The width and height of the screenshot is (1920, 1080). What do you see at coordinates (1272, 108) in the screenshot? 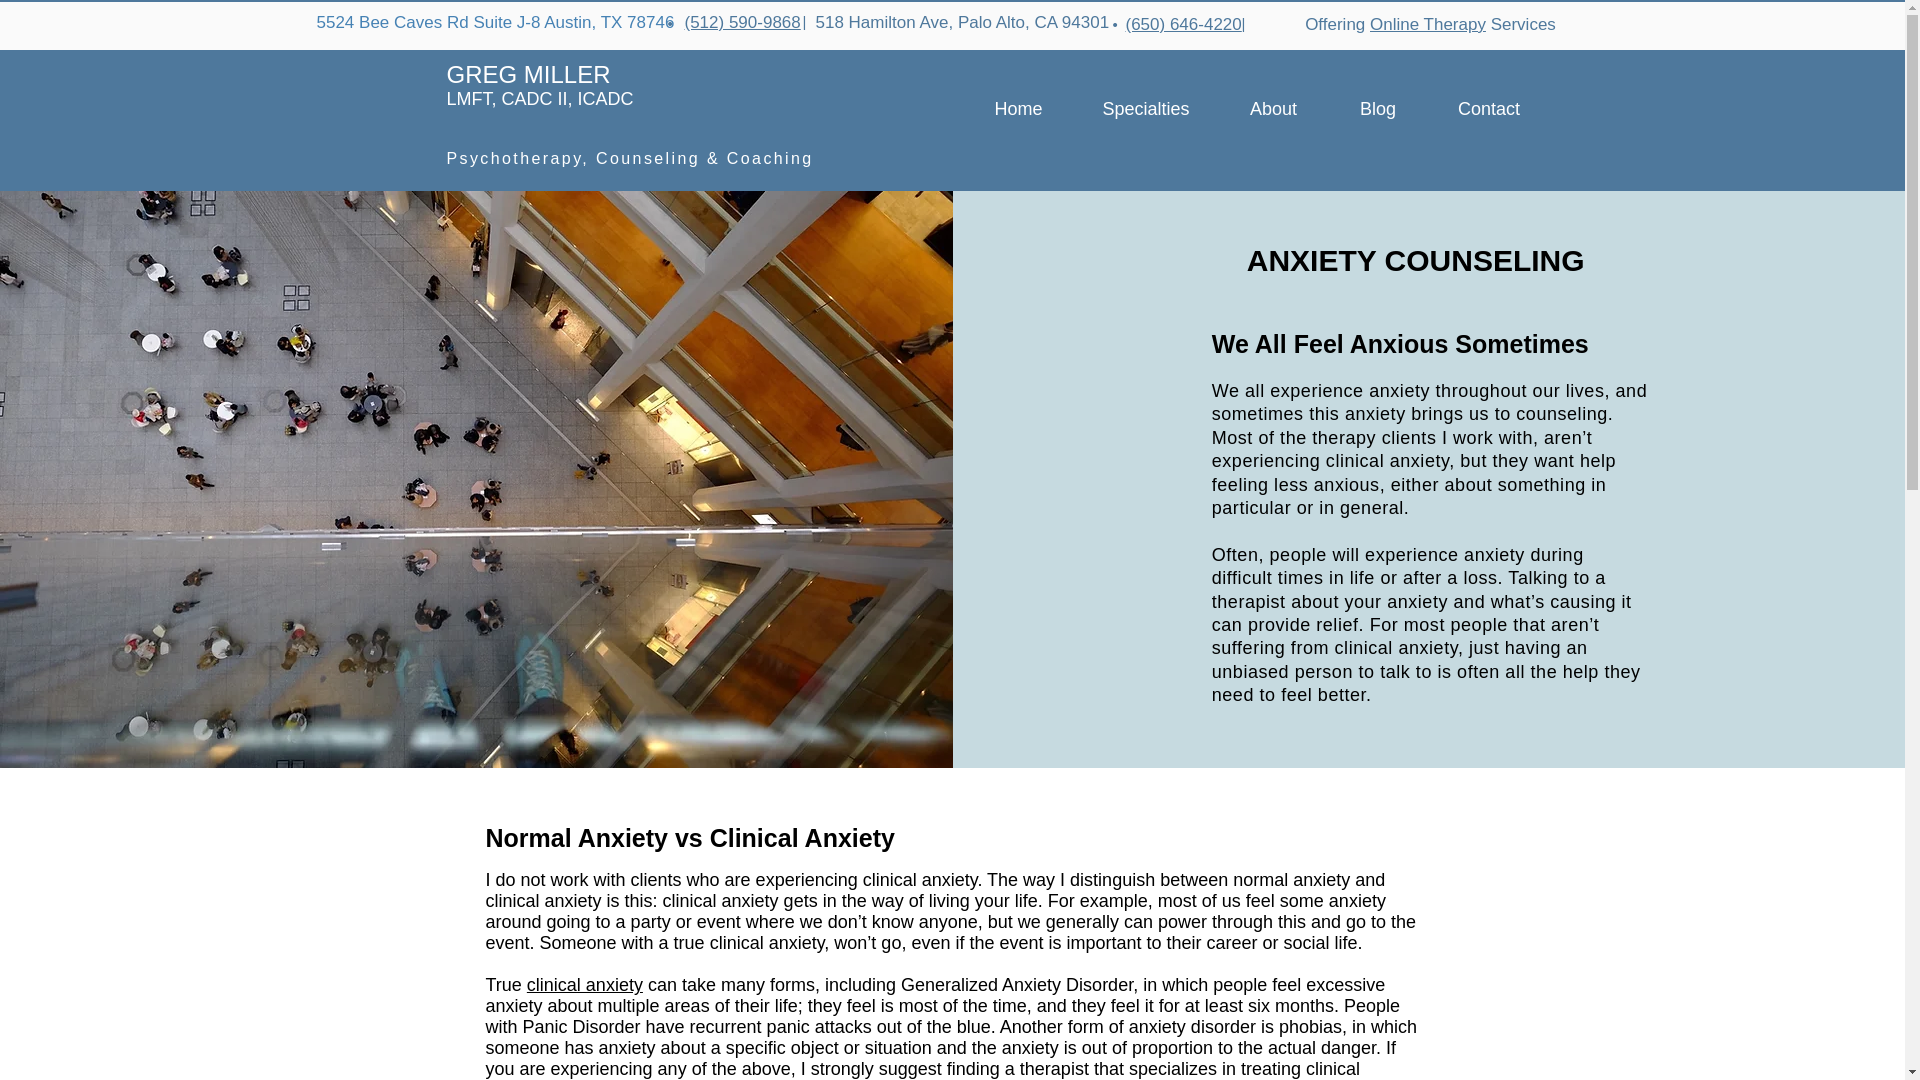
I see `About` at bounding box center [1272, 108].